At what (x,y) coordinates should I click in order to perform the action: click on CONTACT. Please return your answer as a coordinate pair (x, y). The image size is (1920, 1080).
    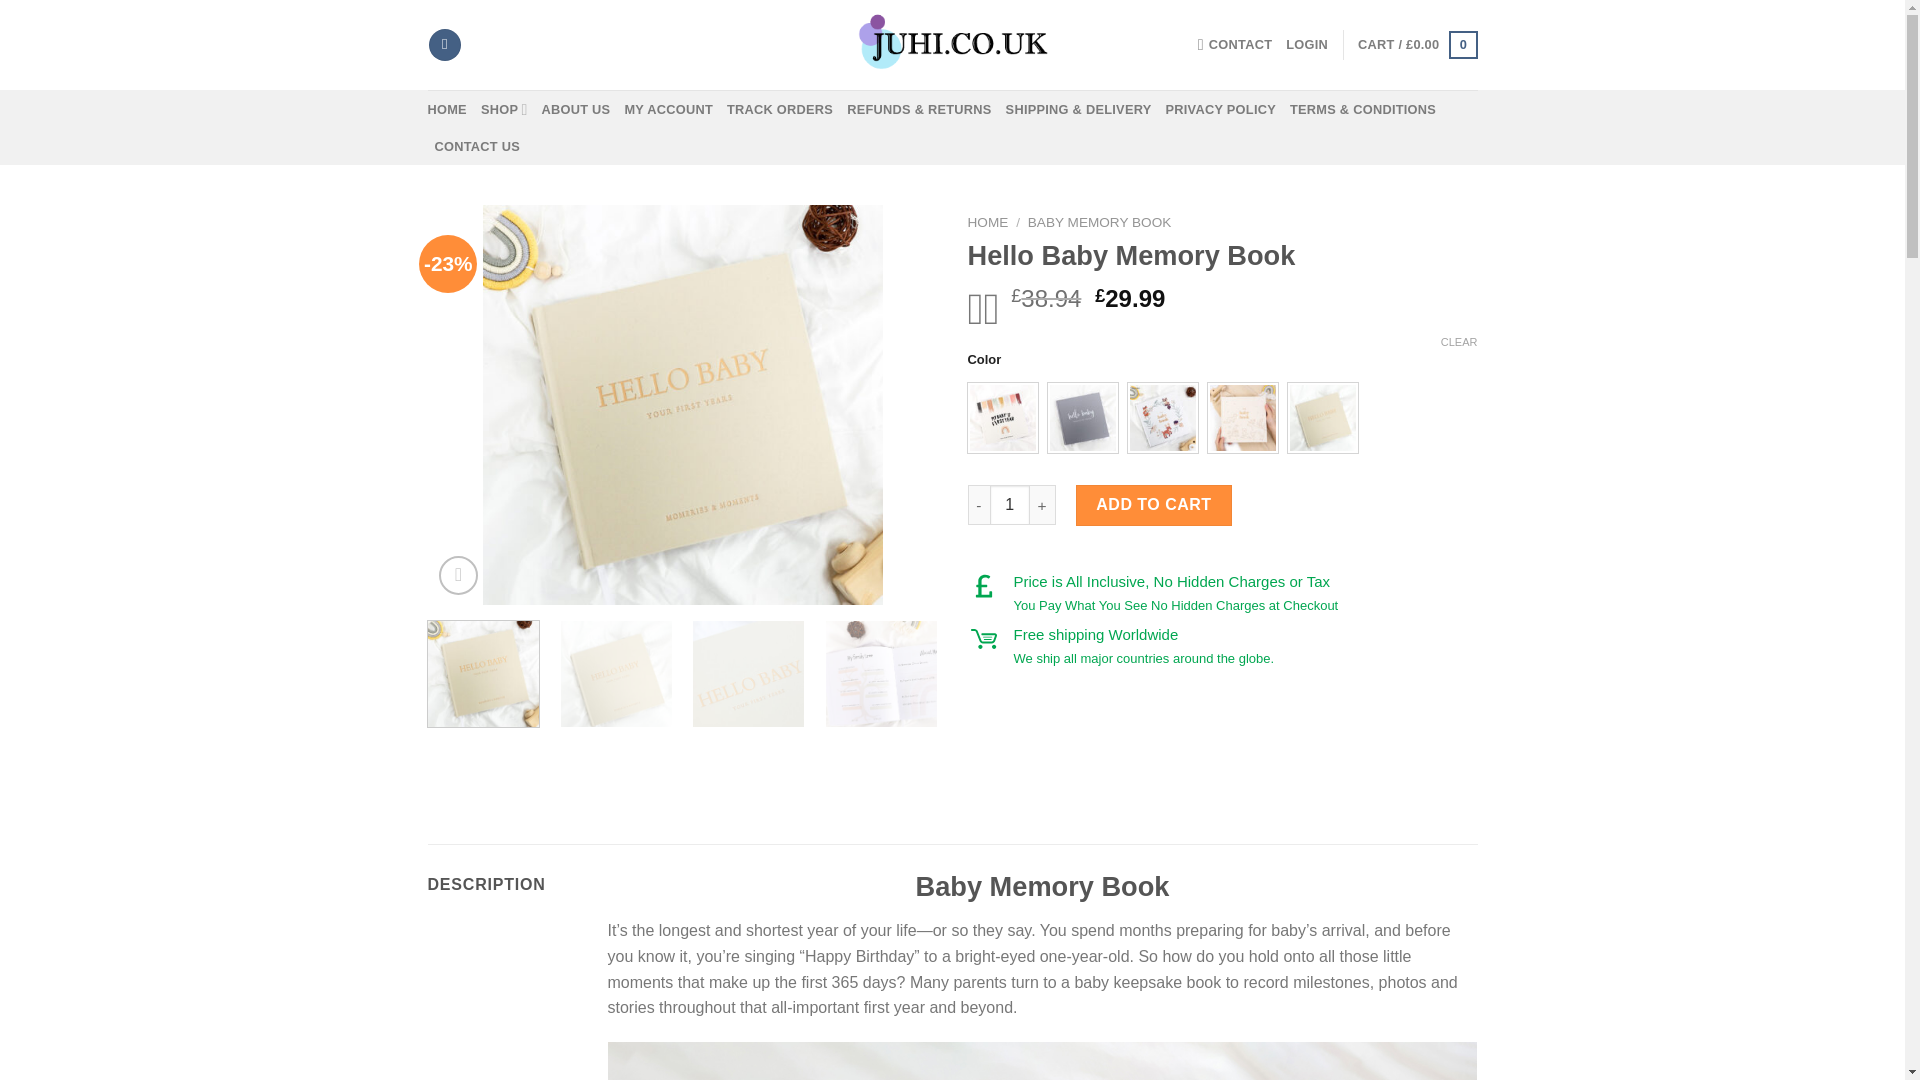
    Looking at the image, I should click on (1235, 44).